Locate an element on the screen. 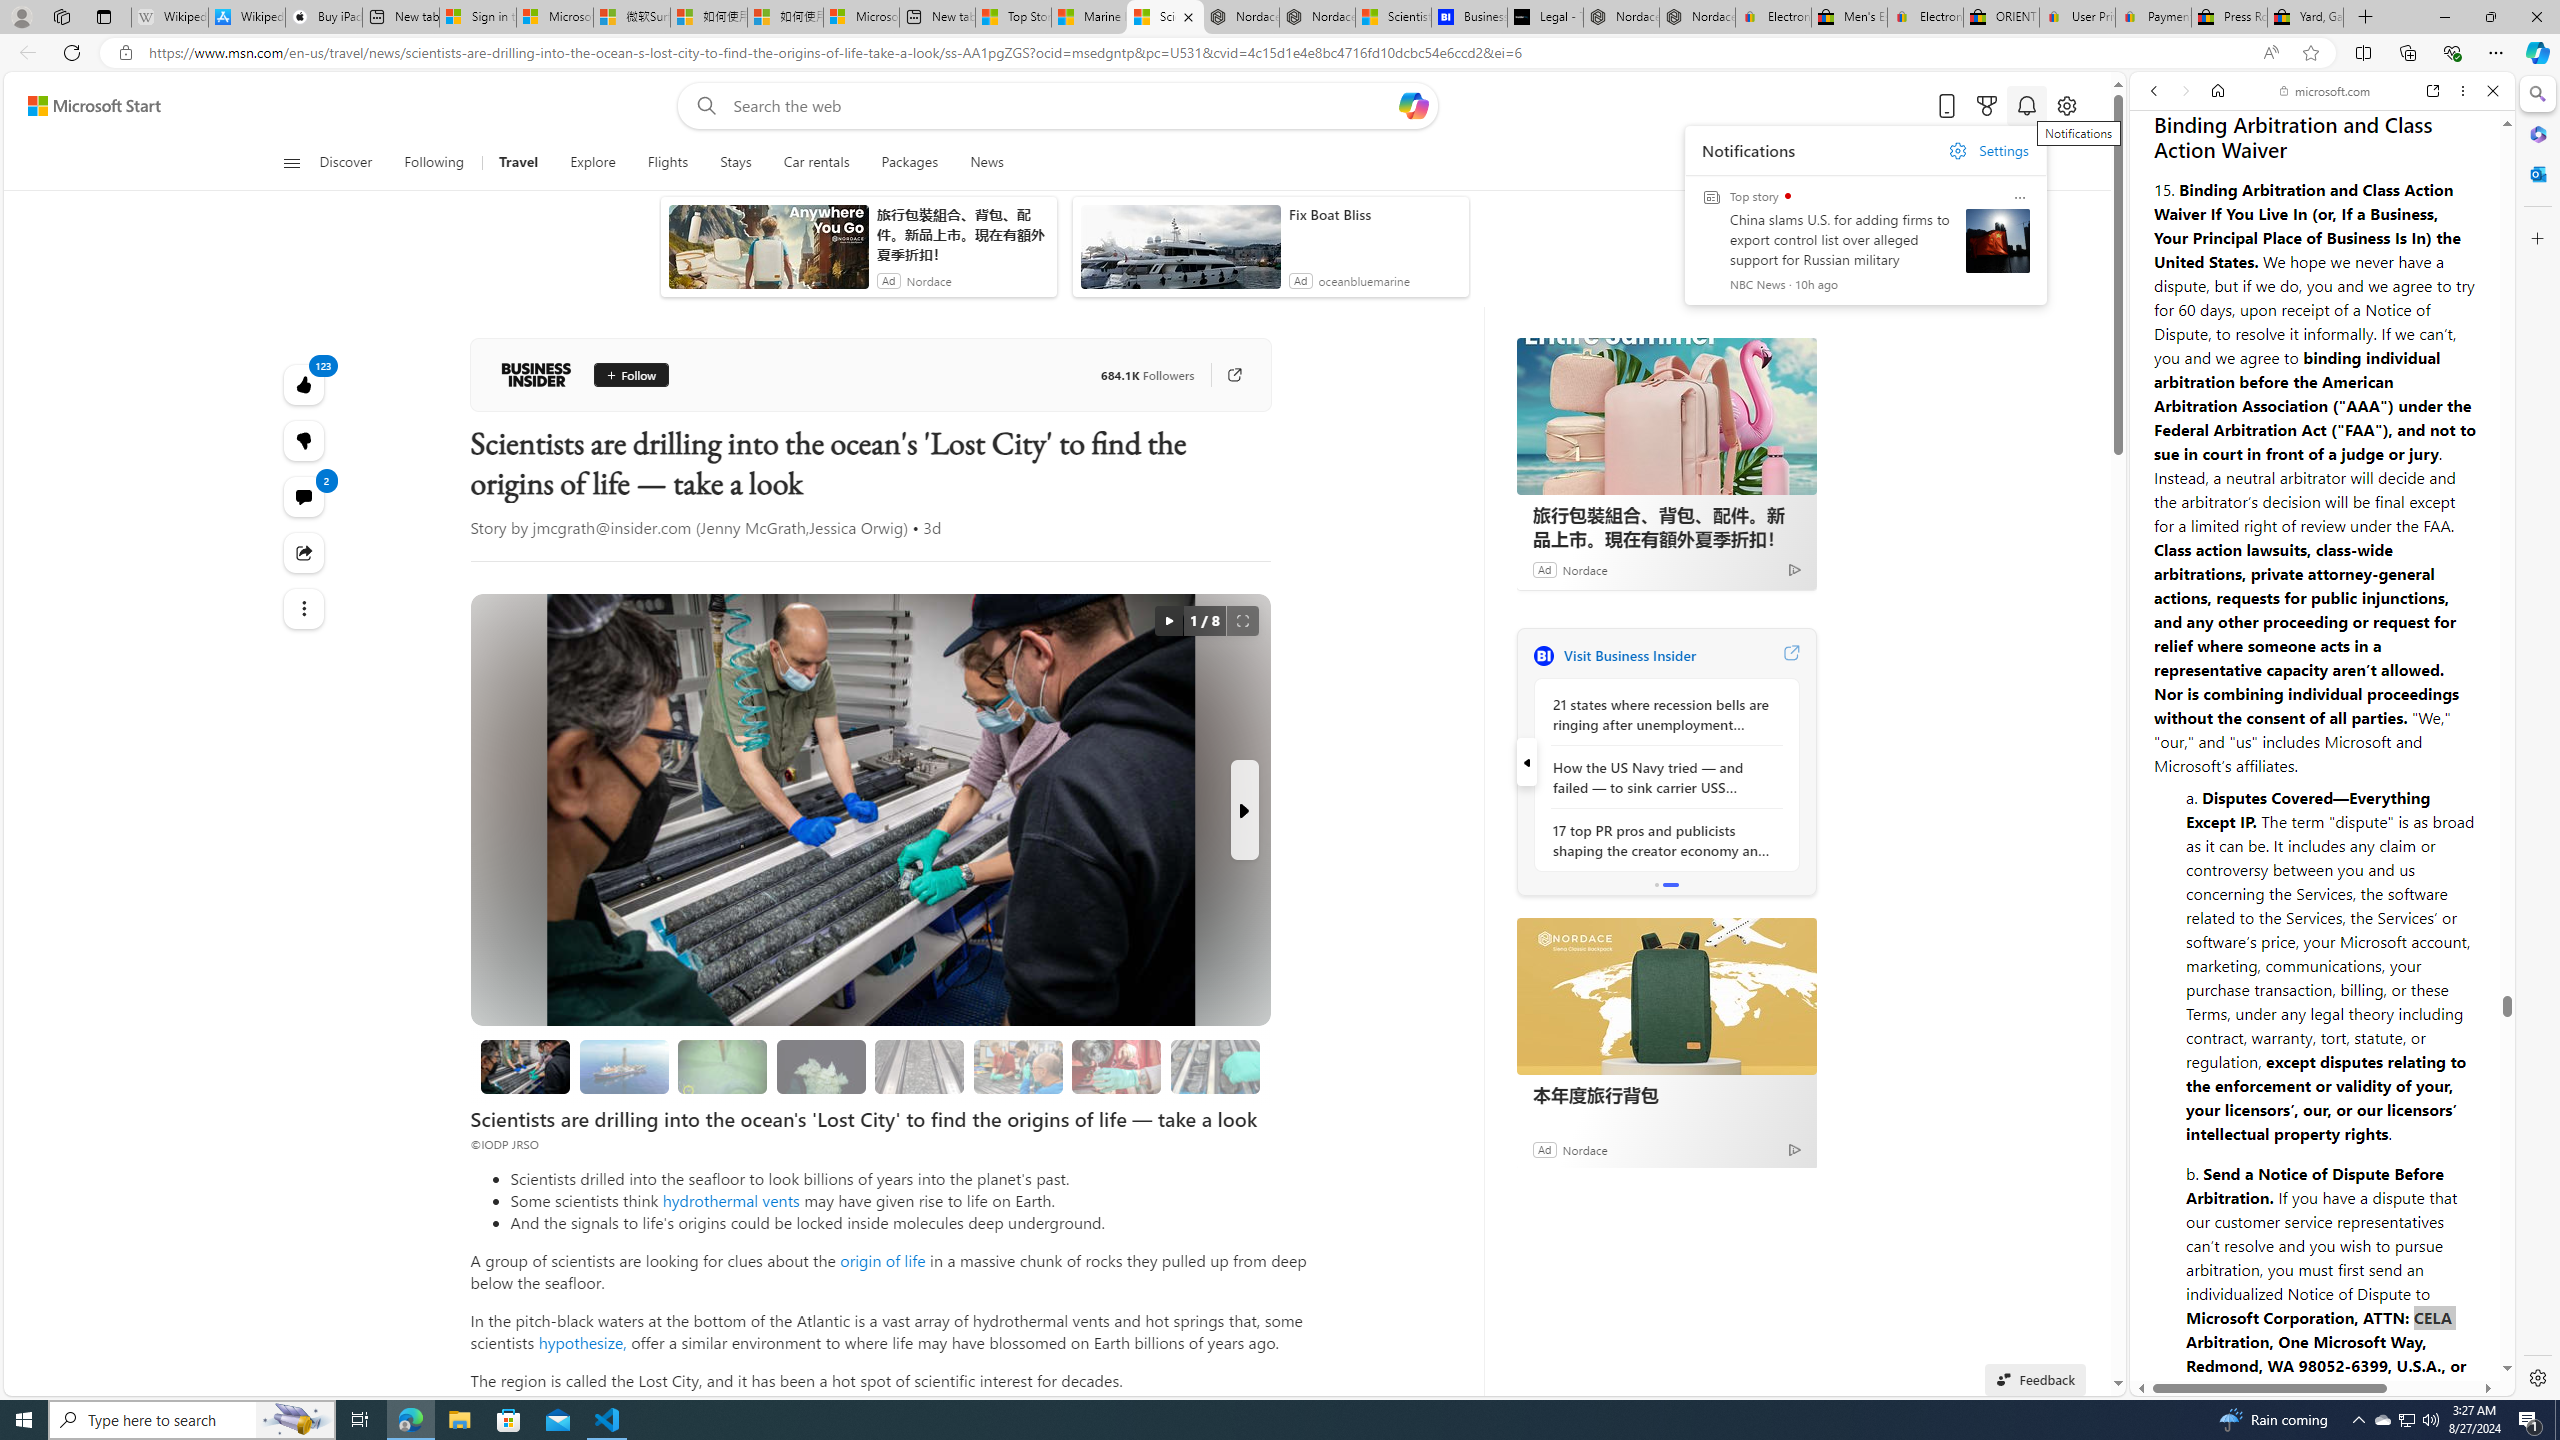  Stays is located at coordinates (736, 163).